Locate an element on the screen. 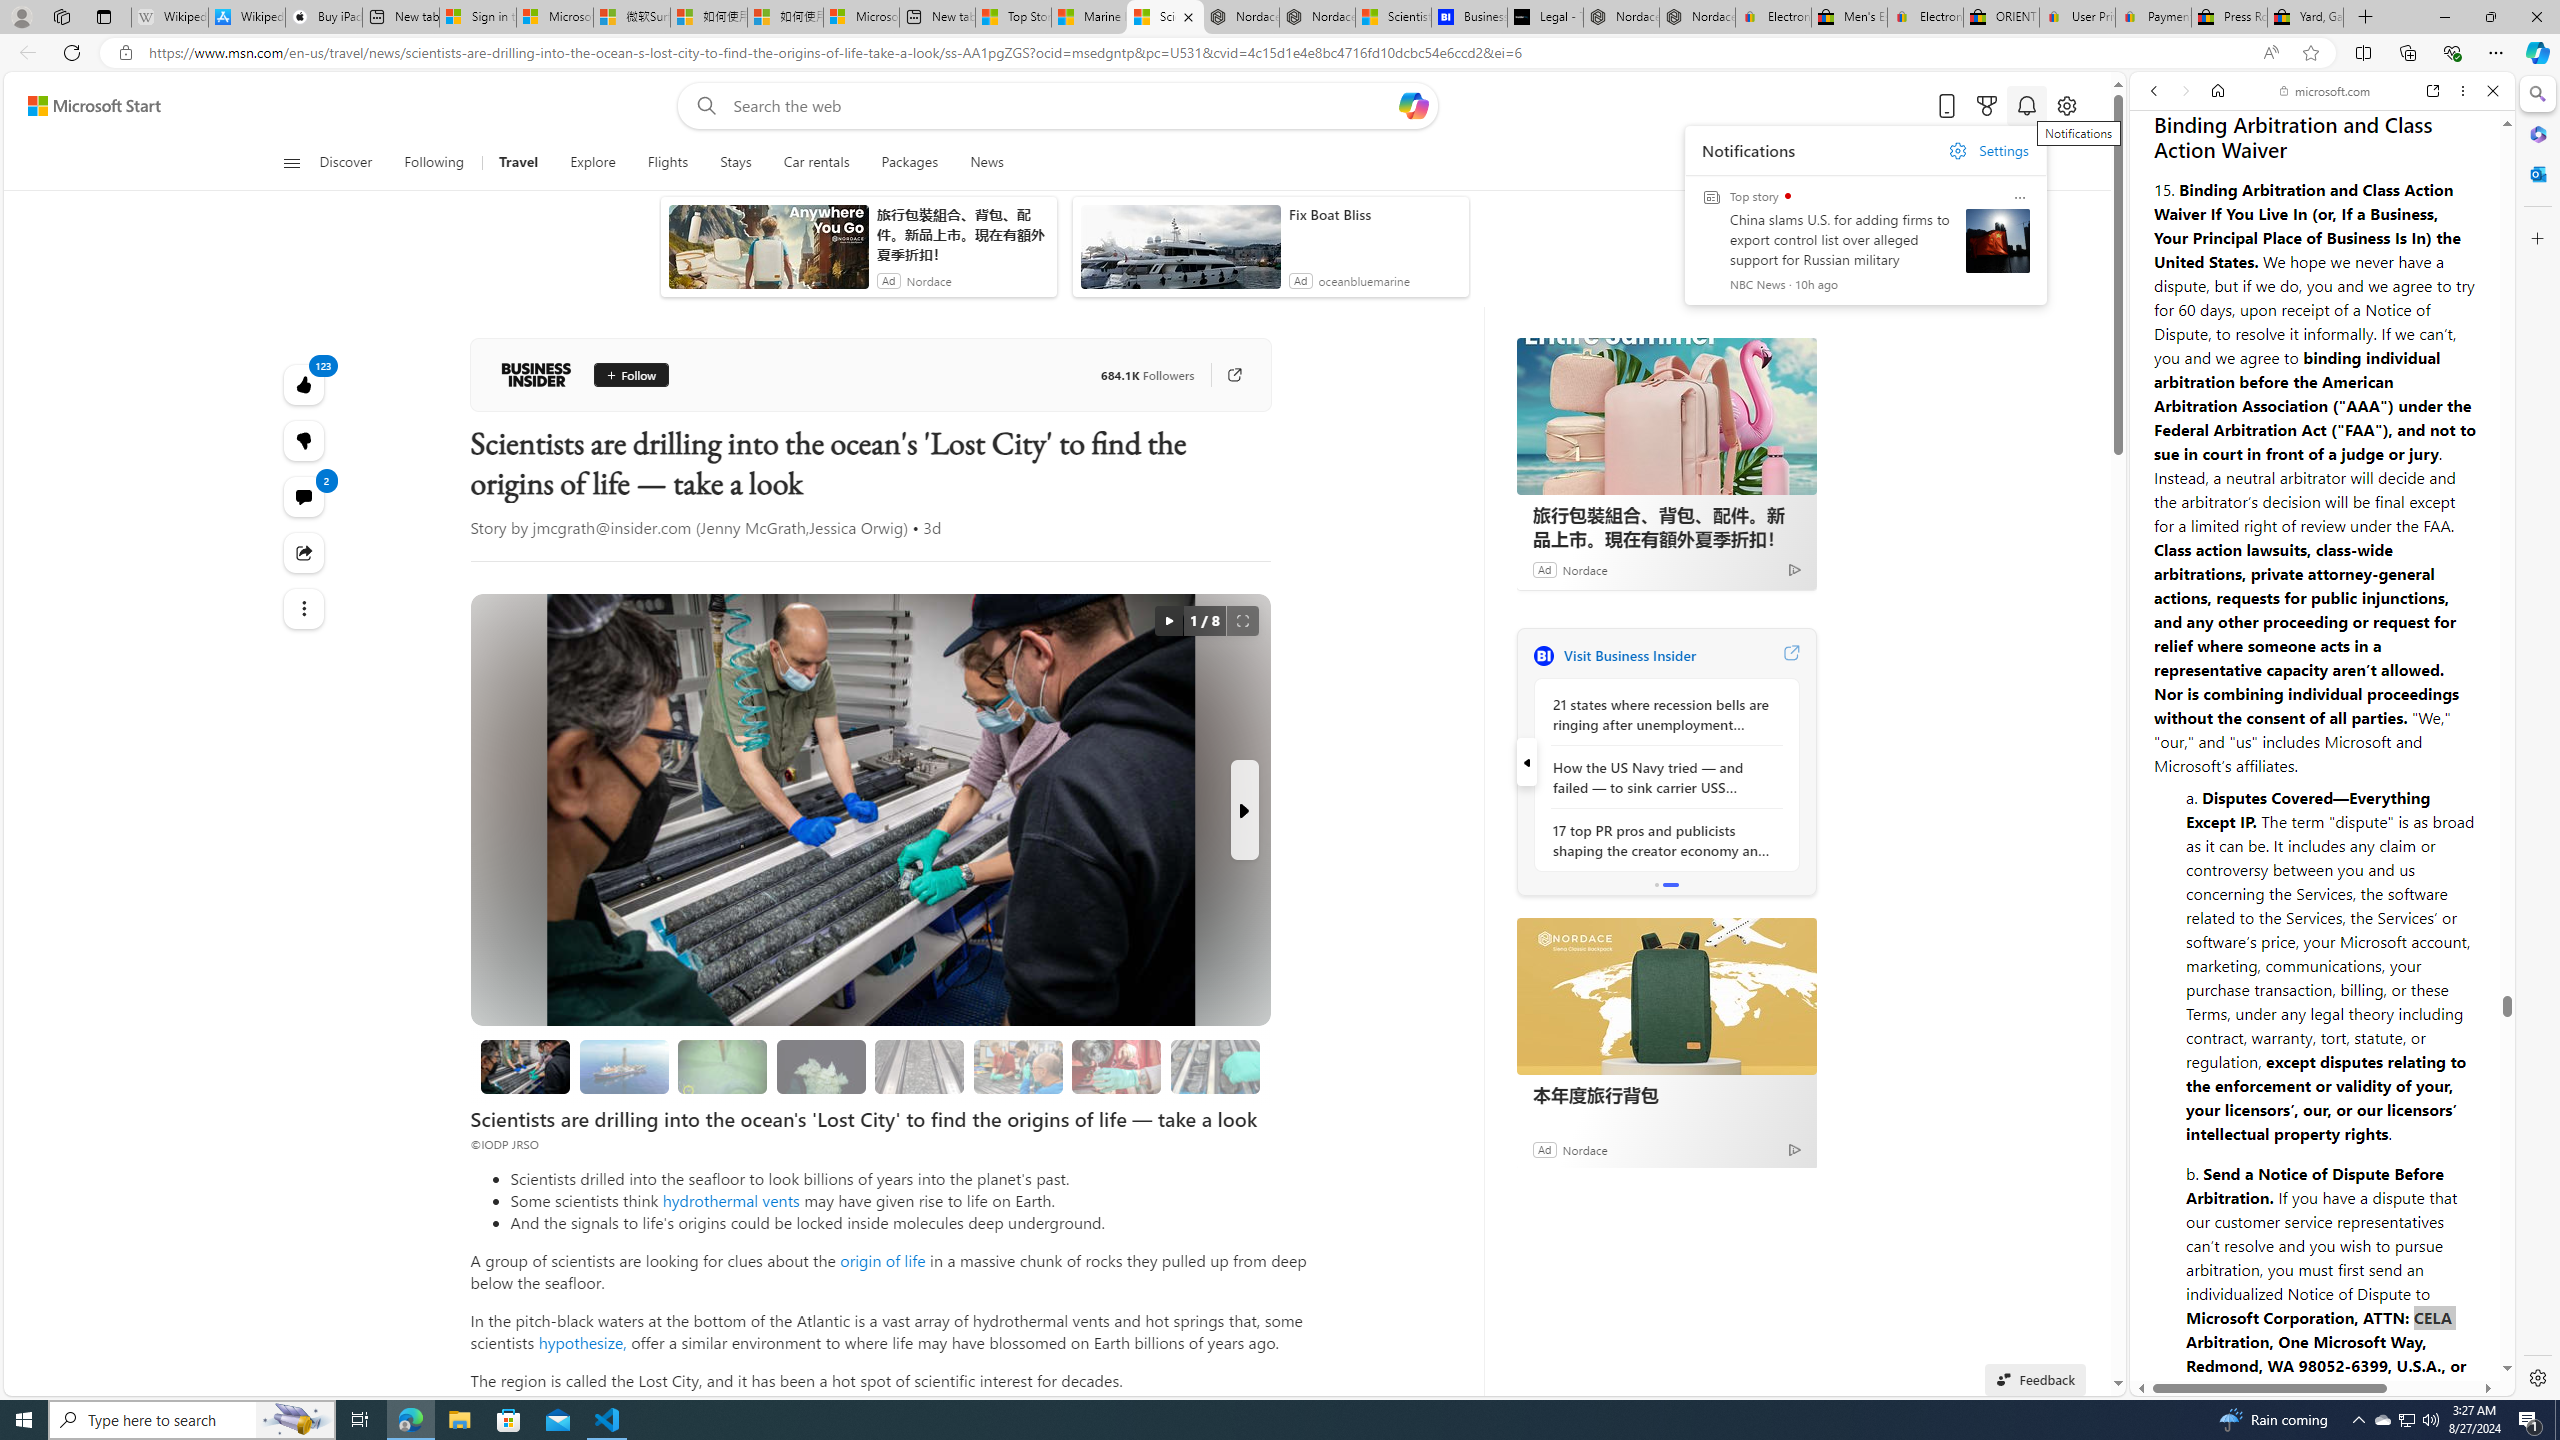  Stays is located at coordinates (736, 163).